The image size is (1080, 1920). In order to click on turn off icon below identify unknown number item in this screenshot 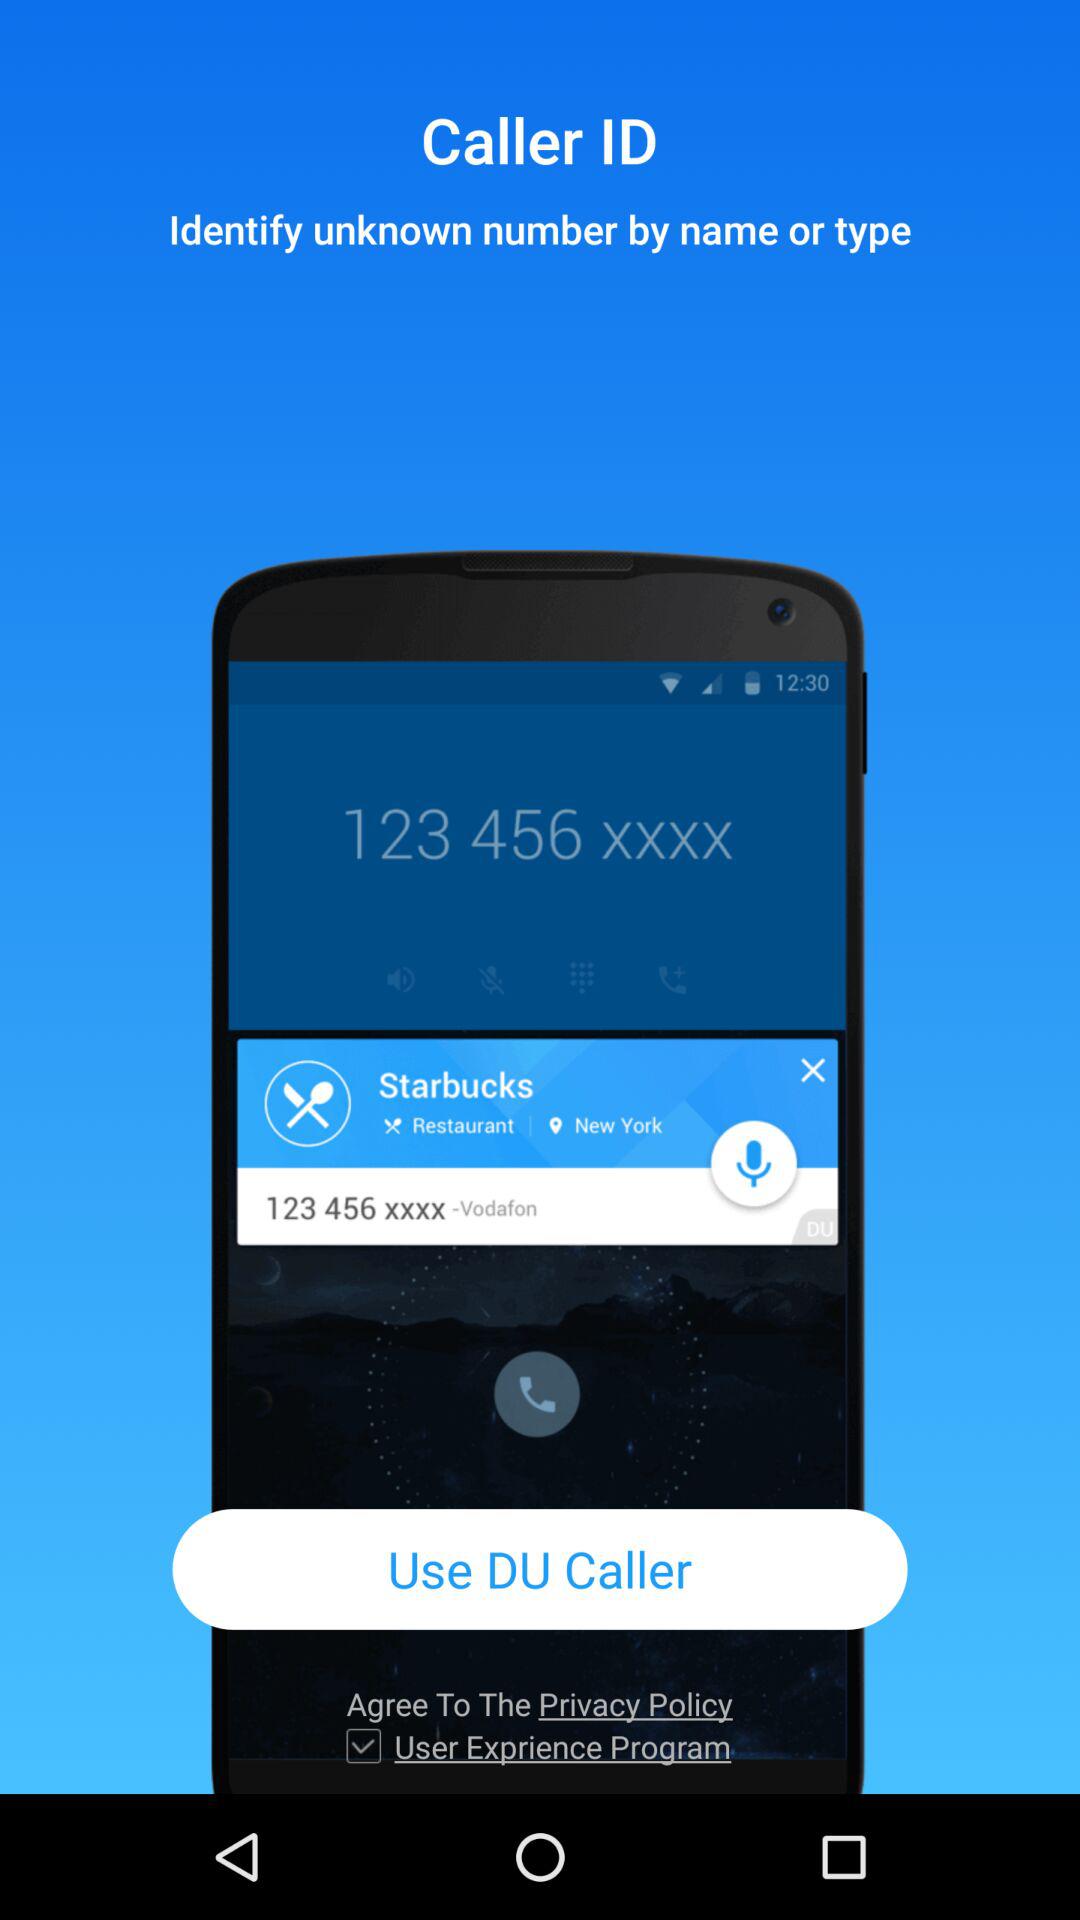, I will do `click(540, 1568)`.